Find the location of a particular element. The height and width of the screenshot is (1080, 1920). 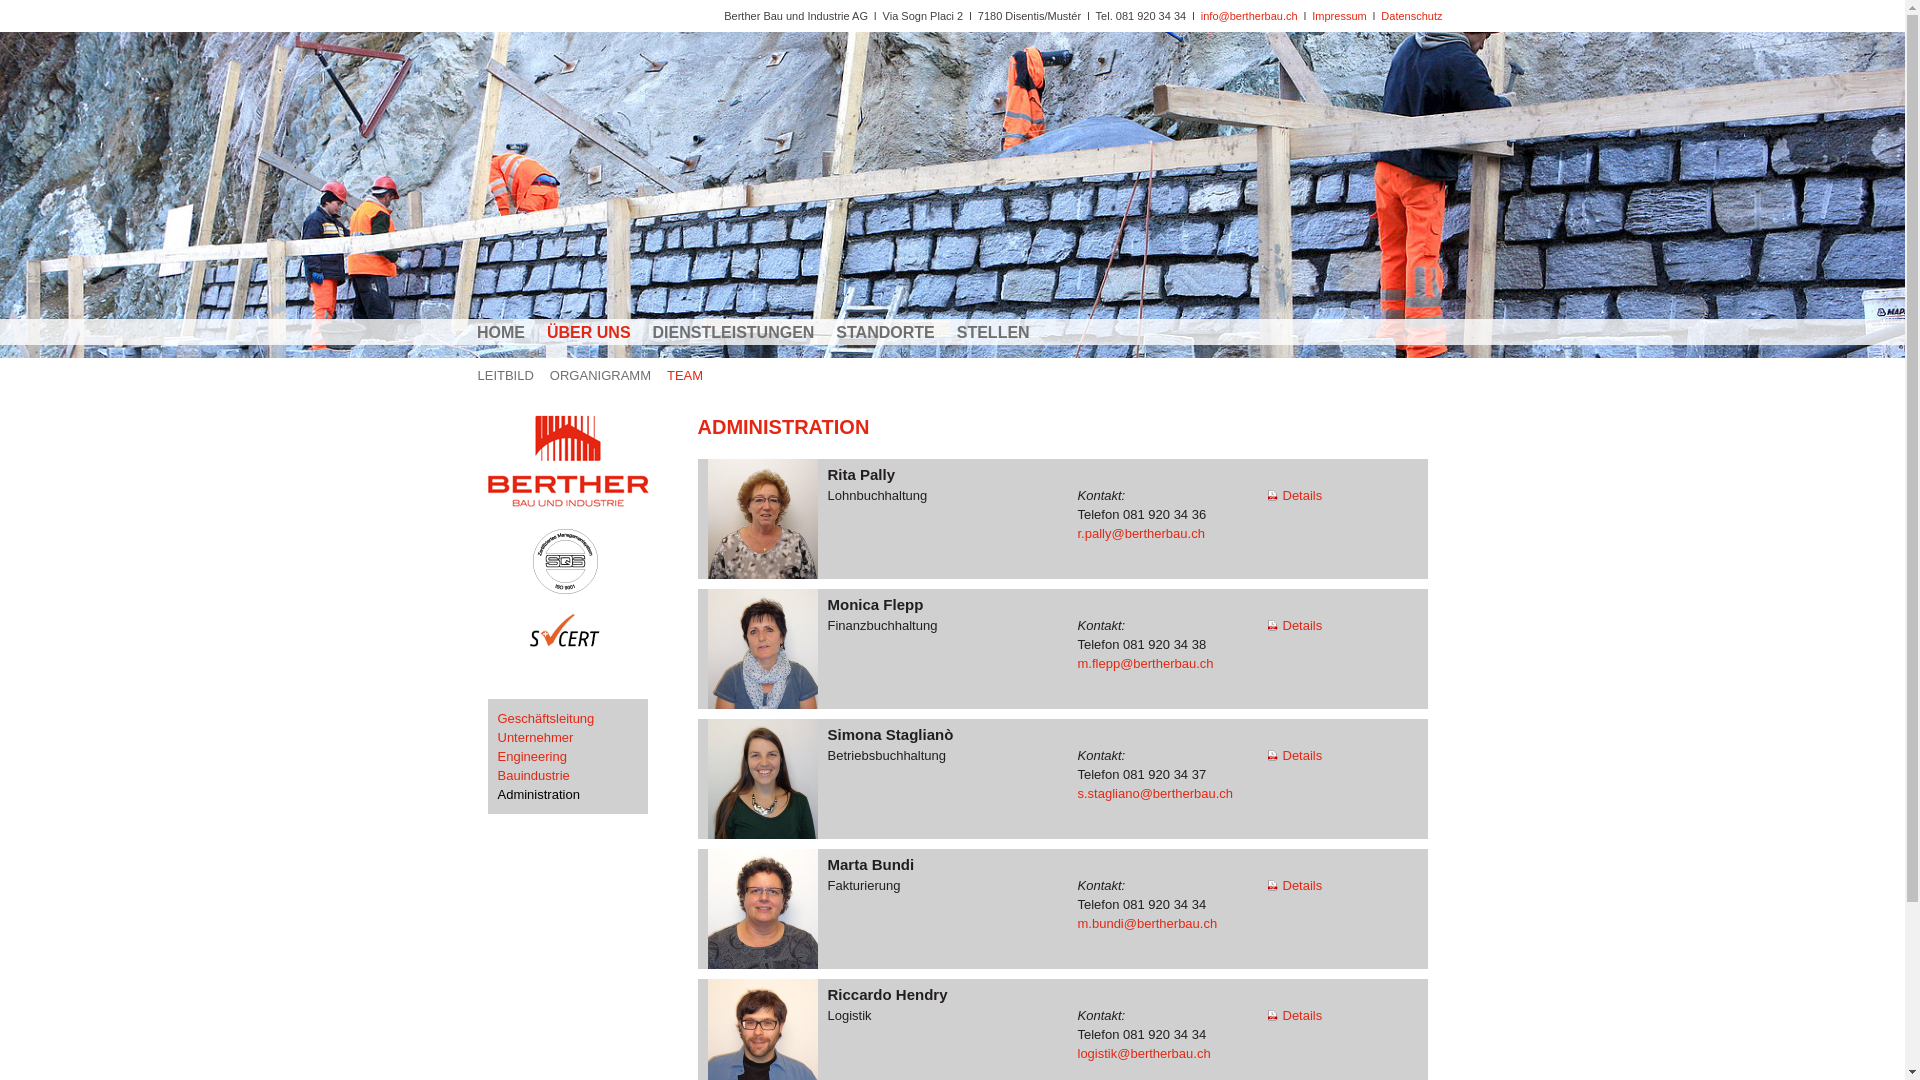

Datenschutz is located at coordinates (1412, 16).